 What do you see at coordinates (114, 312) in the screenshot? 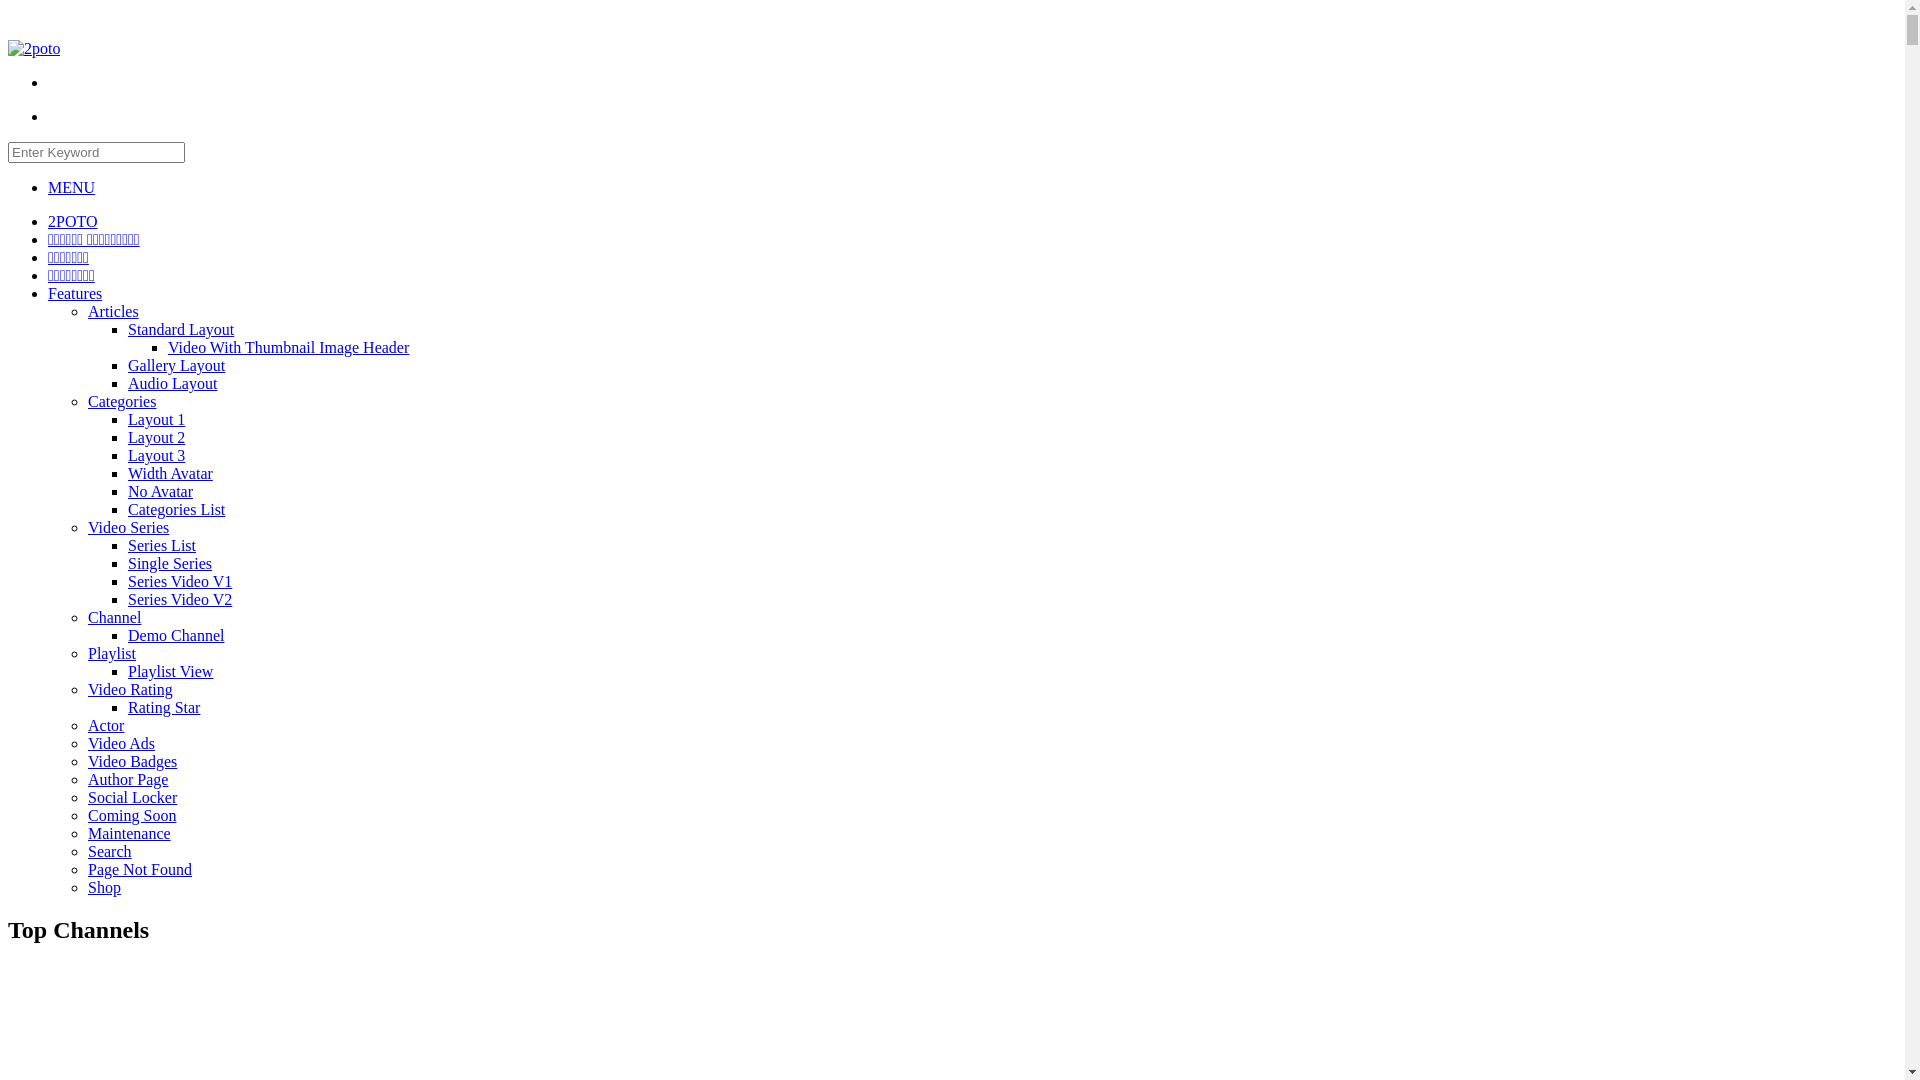
I see `Articles` at bounding box center [114, 312].